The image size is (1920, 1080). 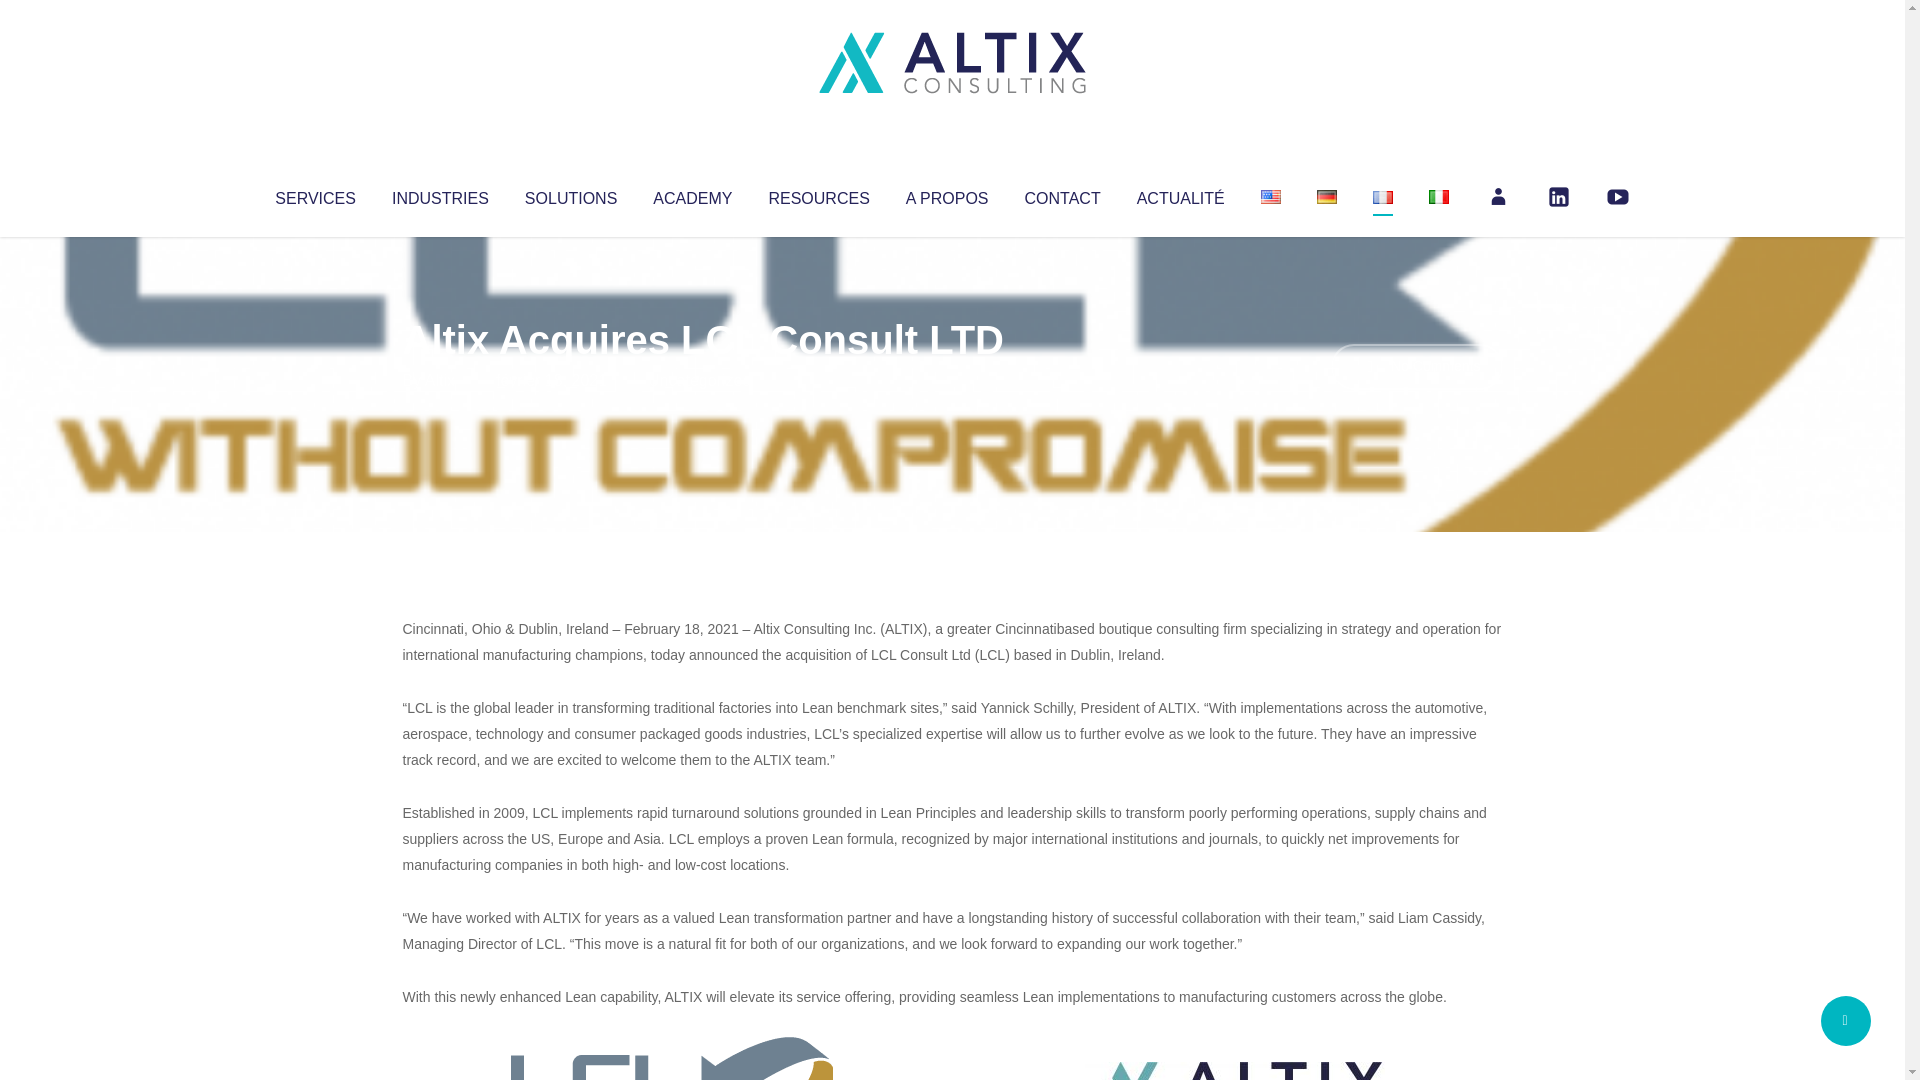 What do you see at coordinates (692, 194) in the screenshot?
I see `ACADEMY` at bounding box center [692, 194].